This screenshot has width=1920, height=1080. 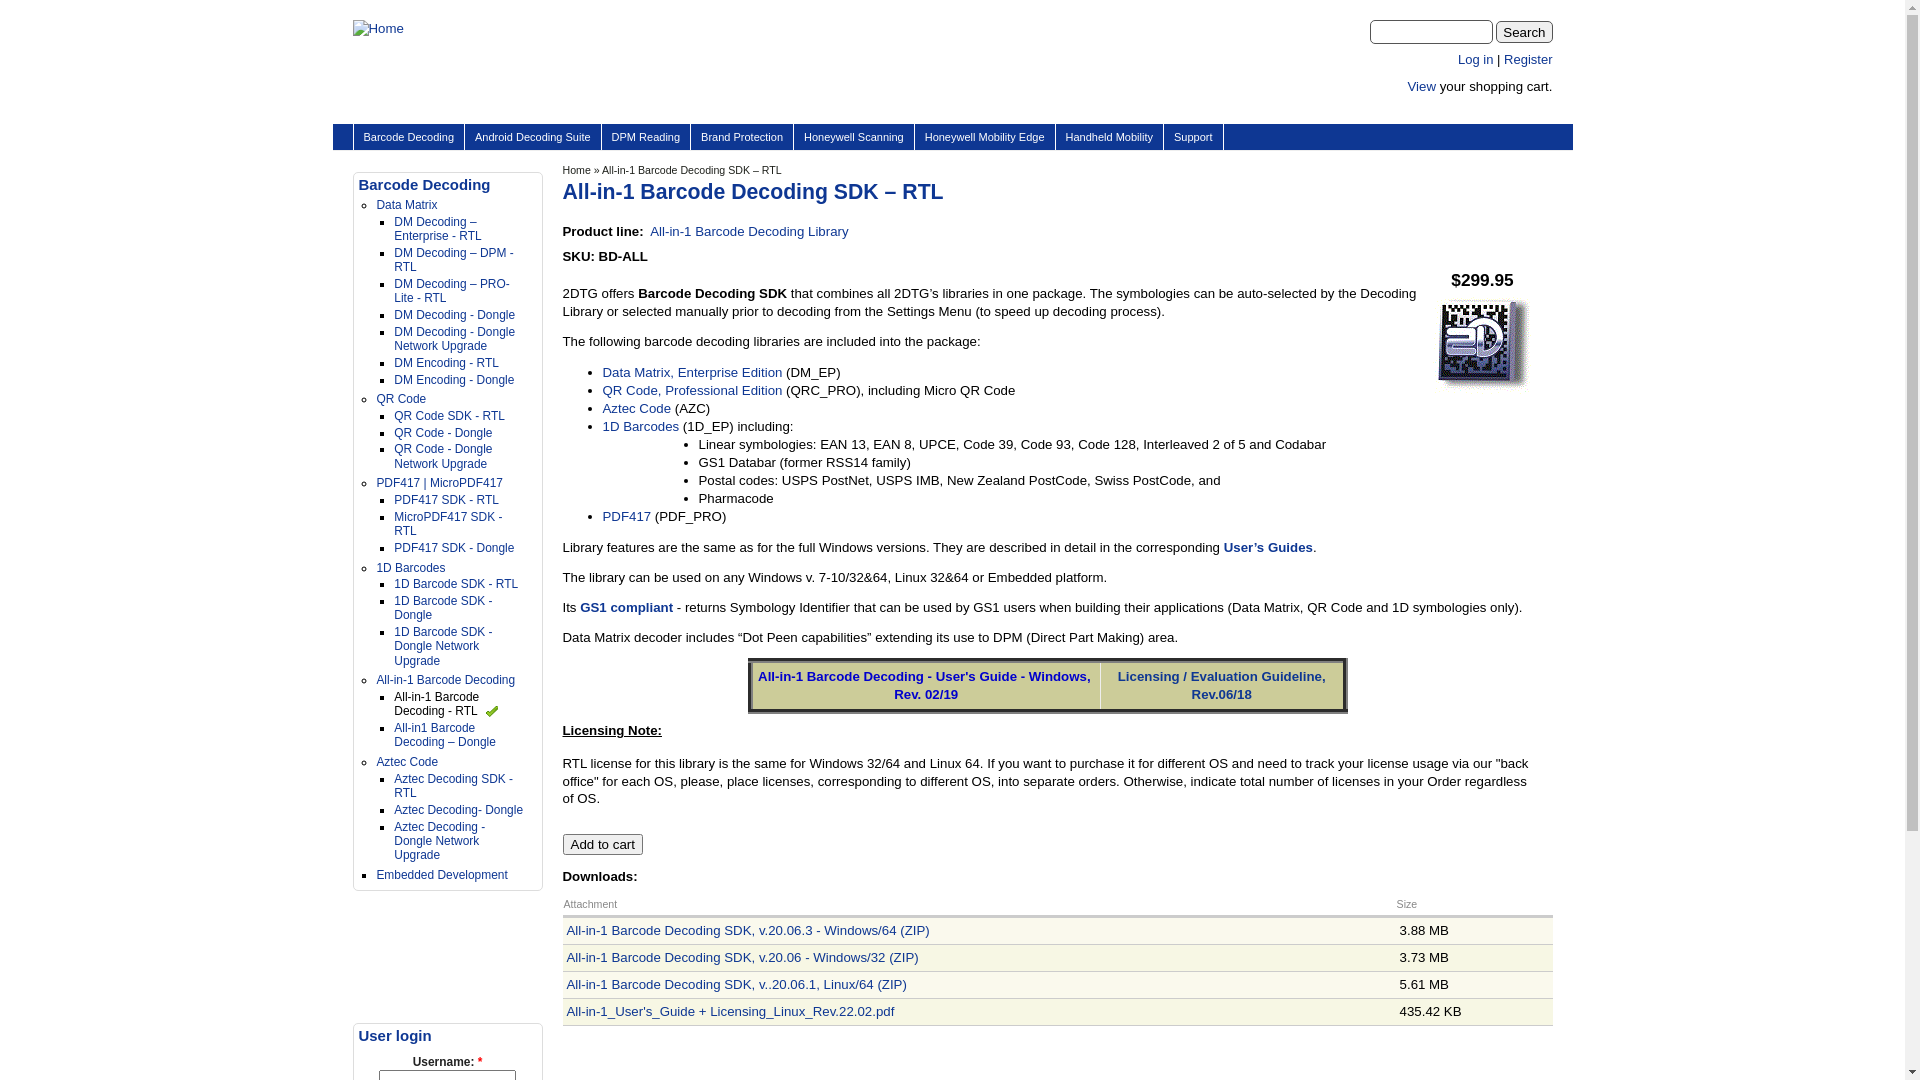 I want to click on PDF417 SDK - Dongle, so click(x=454, y=548).